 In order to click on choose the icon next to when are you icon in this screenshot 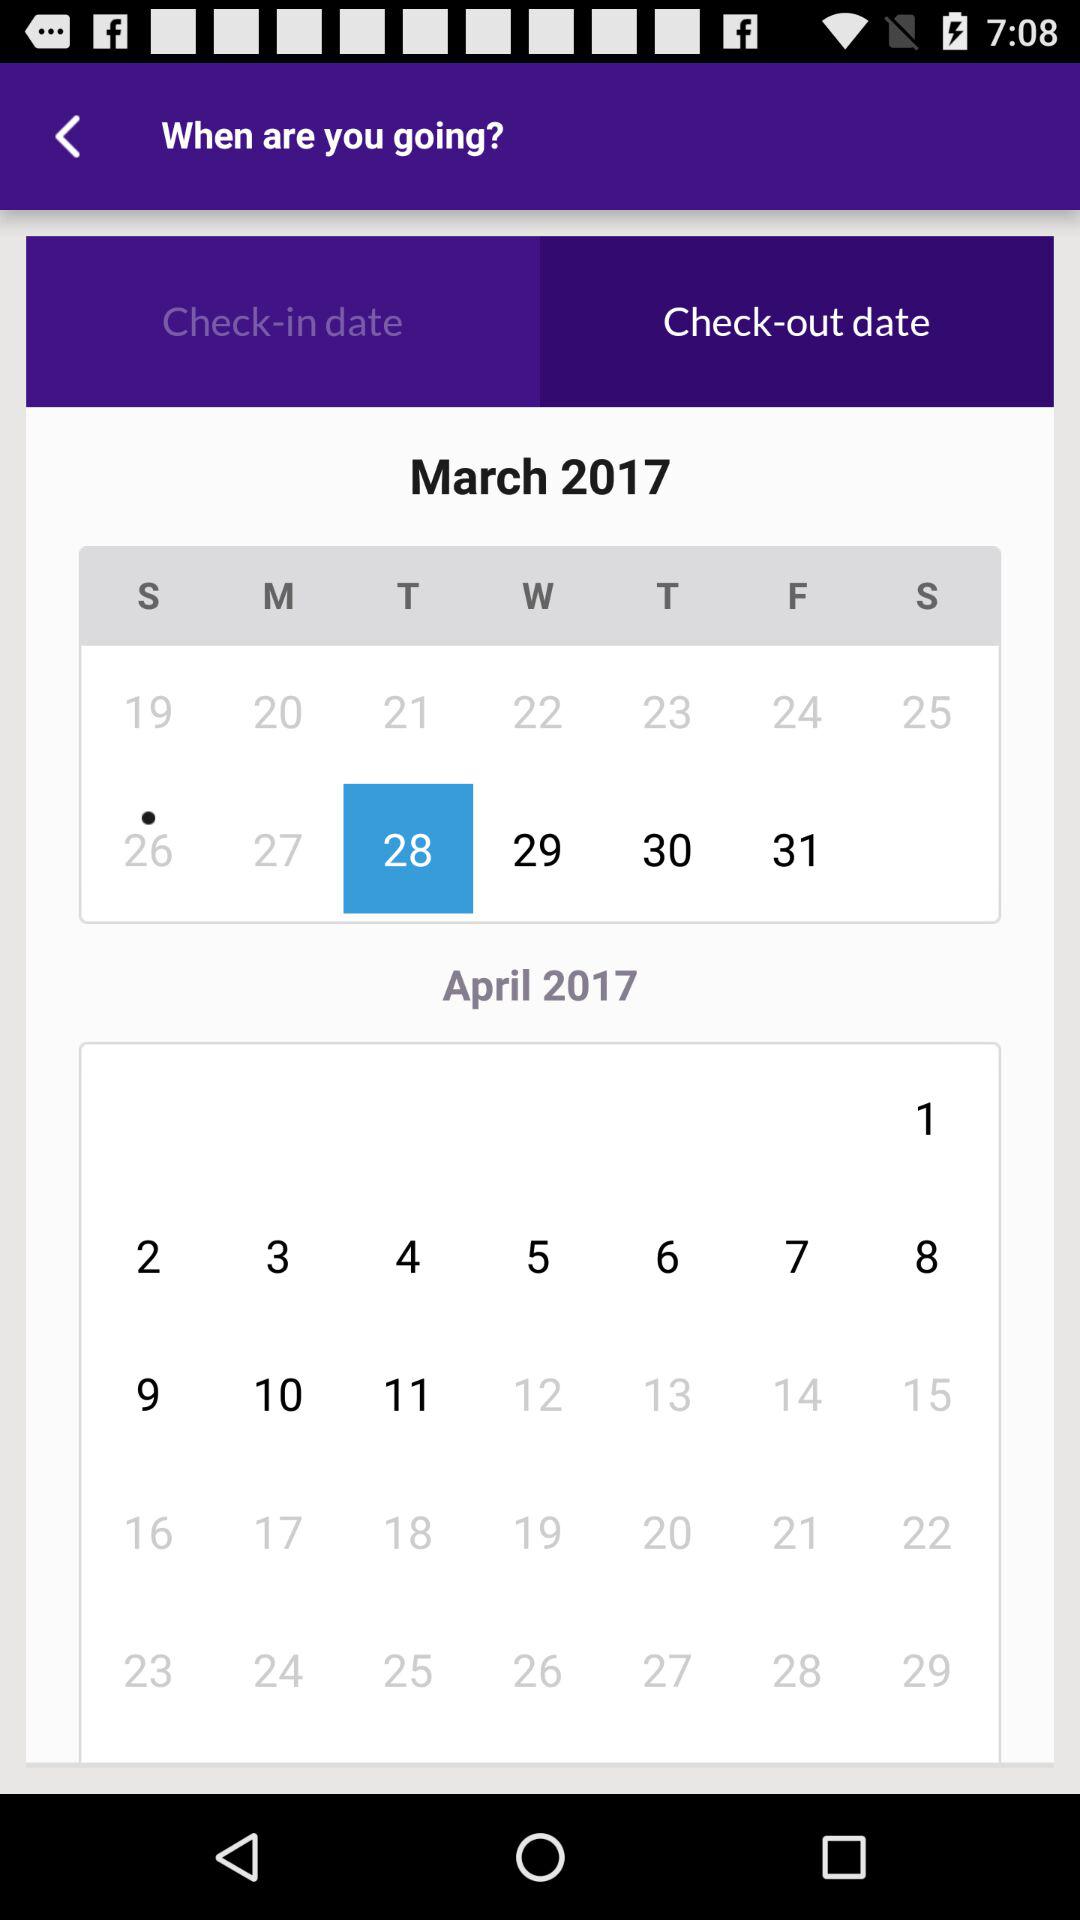, I will do `click(73, 136)`.